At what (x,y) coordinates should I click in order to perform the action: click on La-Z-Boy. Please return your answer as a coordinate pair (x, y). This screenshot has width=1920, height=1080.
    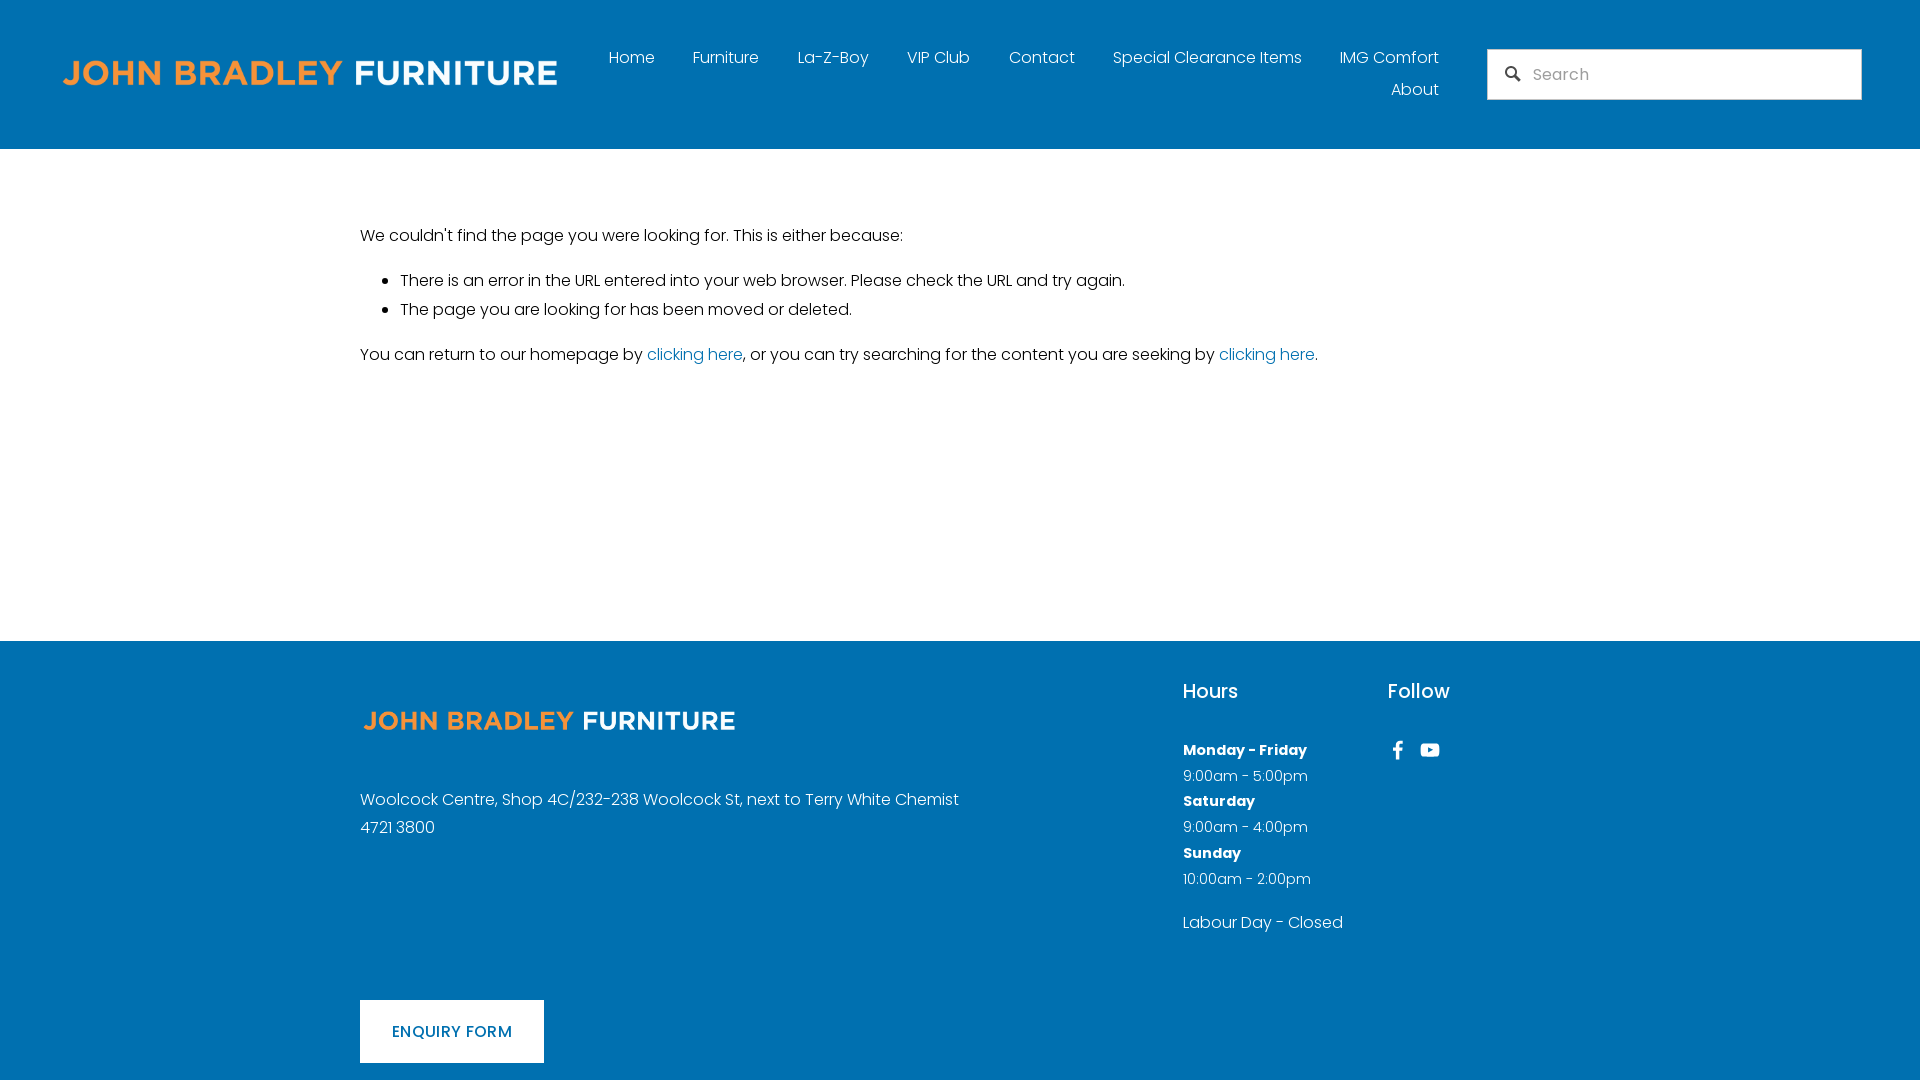
    Looking at the image, I should click on (834, 58).